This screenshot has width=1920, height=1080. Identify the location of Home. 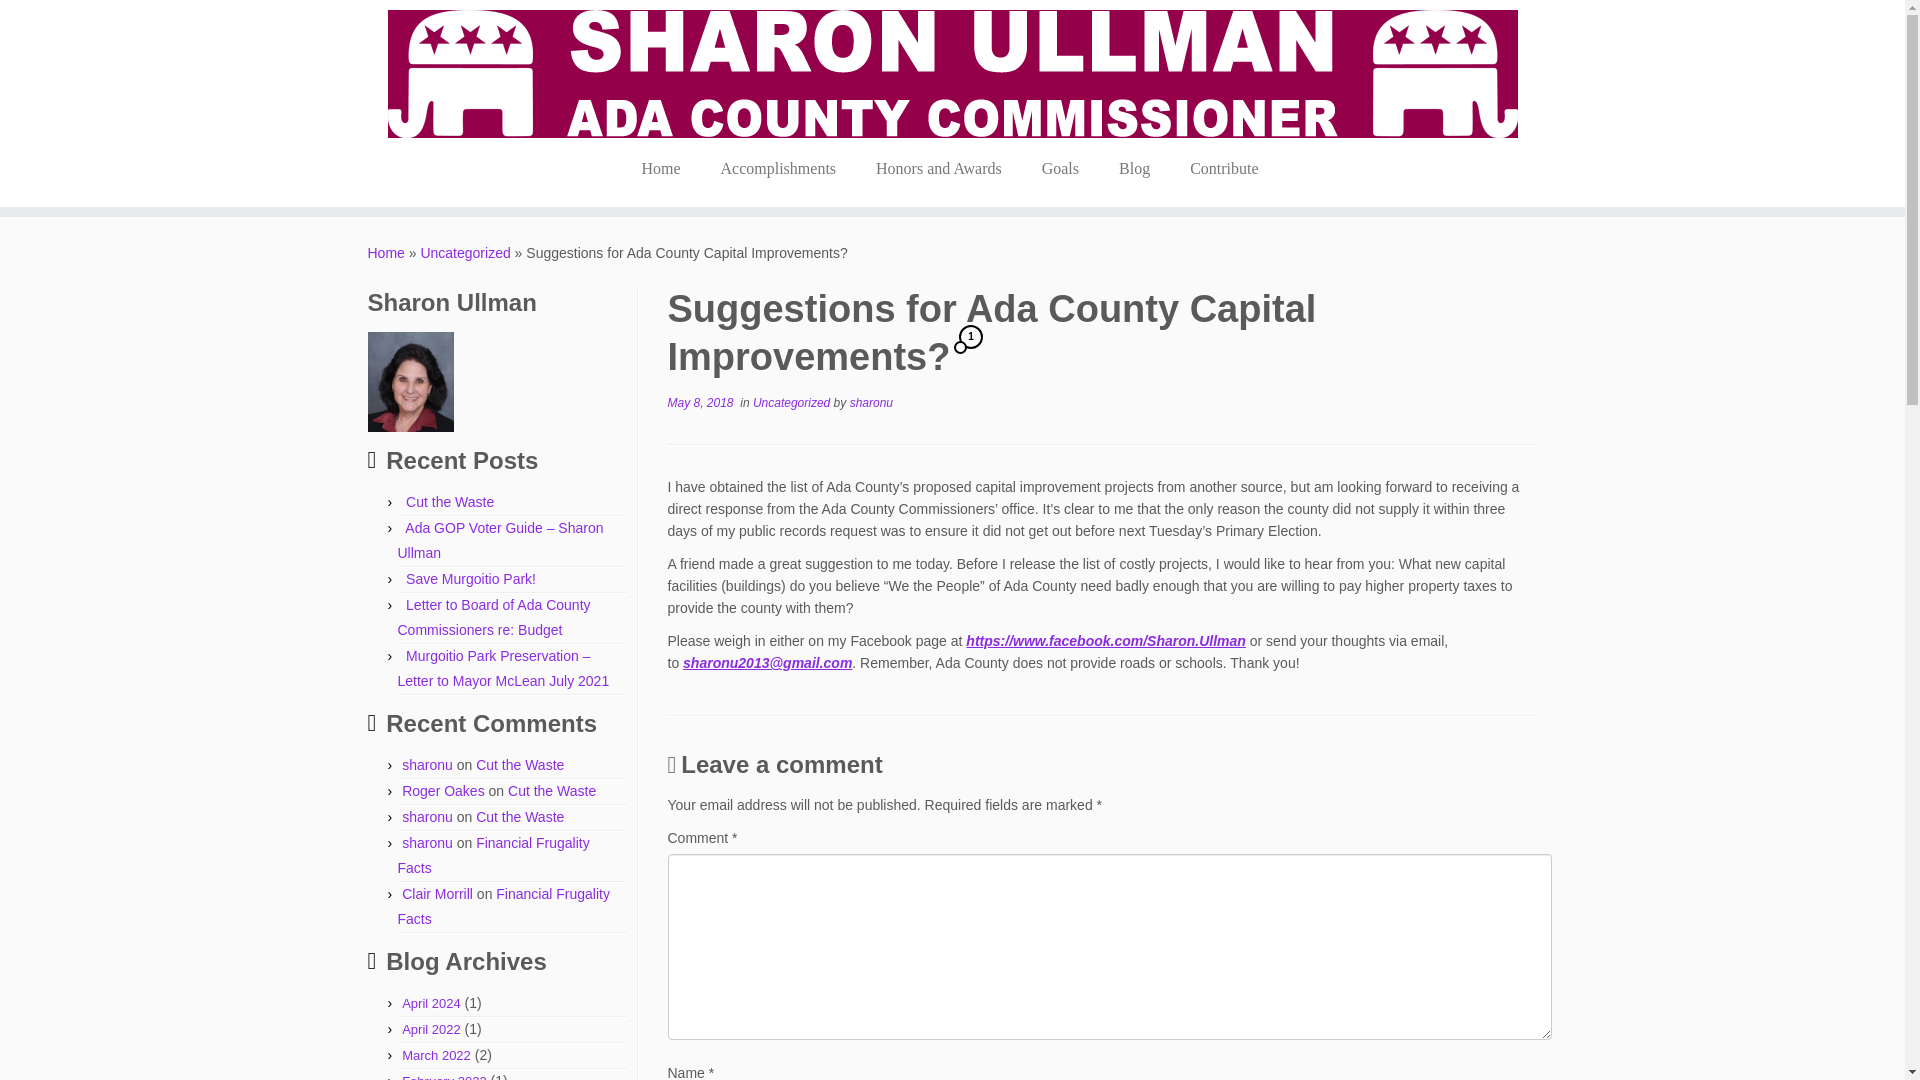
(386, 253).